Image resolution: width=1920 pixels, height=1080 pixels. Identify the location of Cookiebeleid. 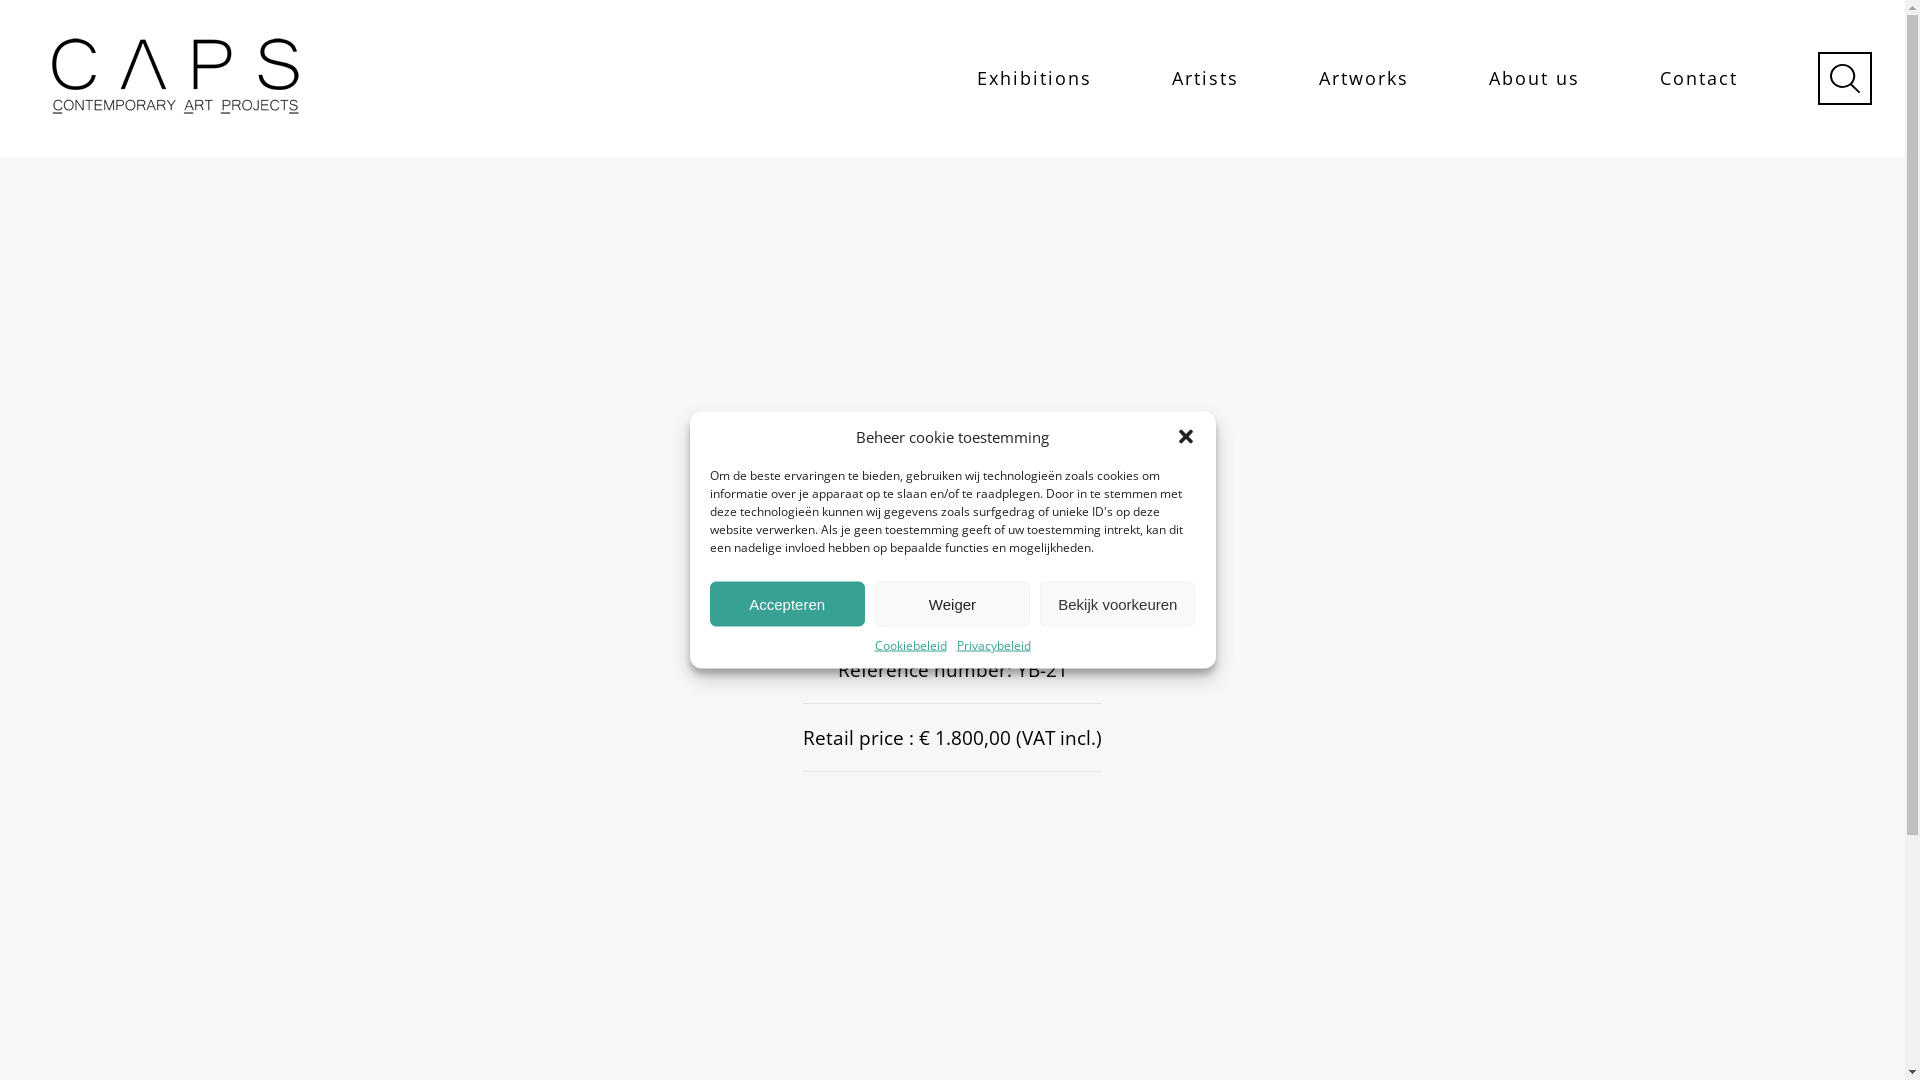
(910, 644).